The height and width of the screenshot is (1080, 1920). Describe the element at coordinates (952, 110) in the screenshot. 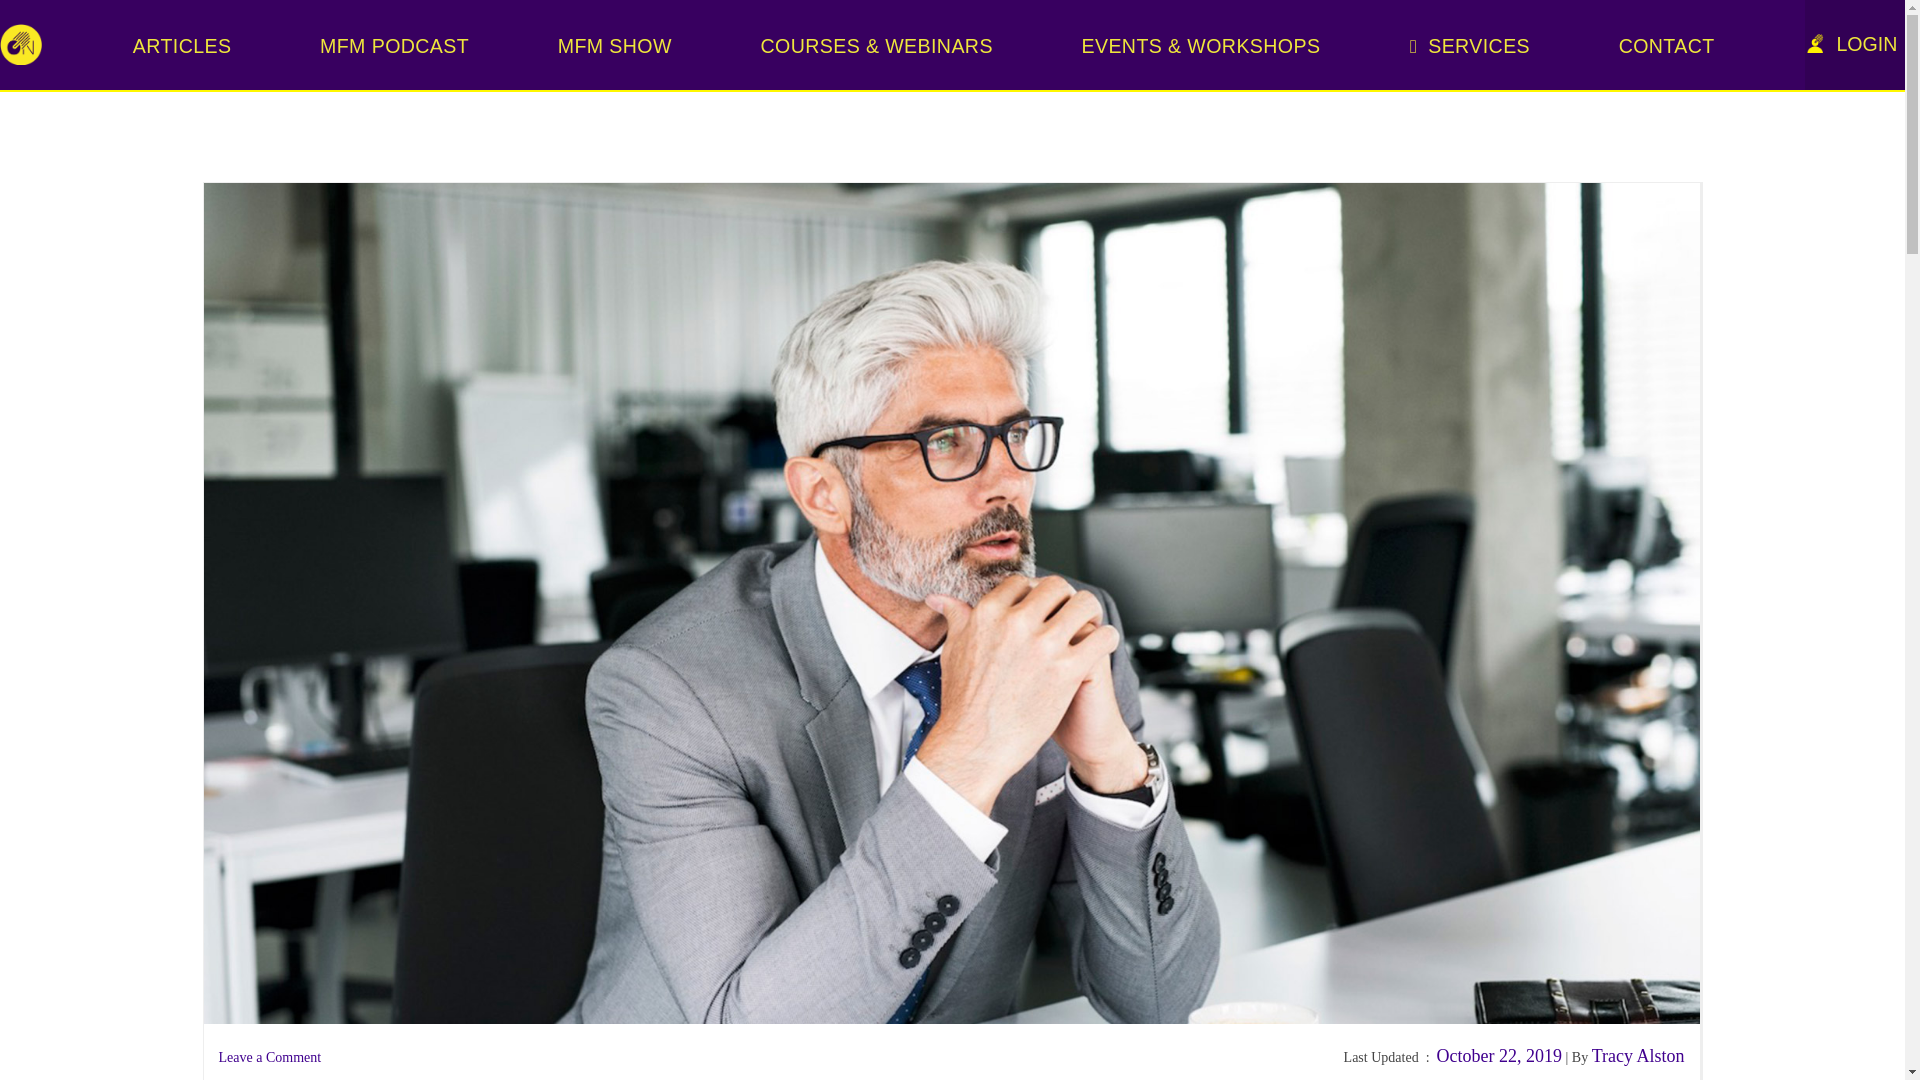

I see `.` at that location.